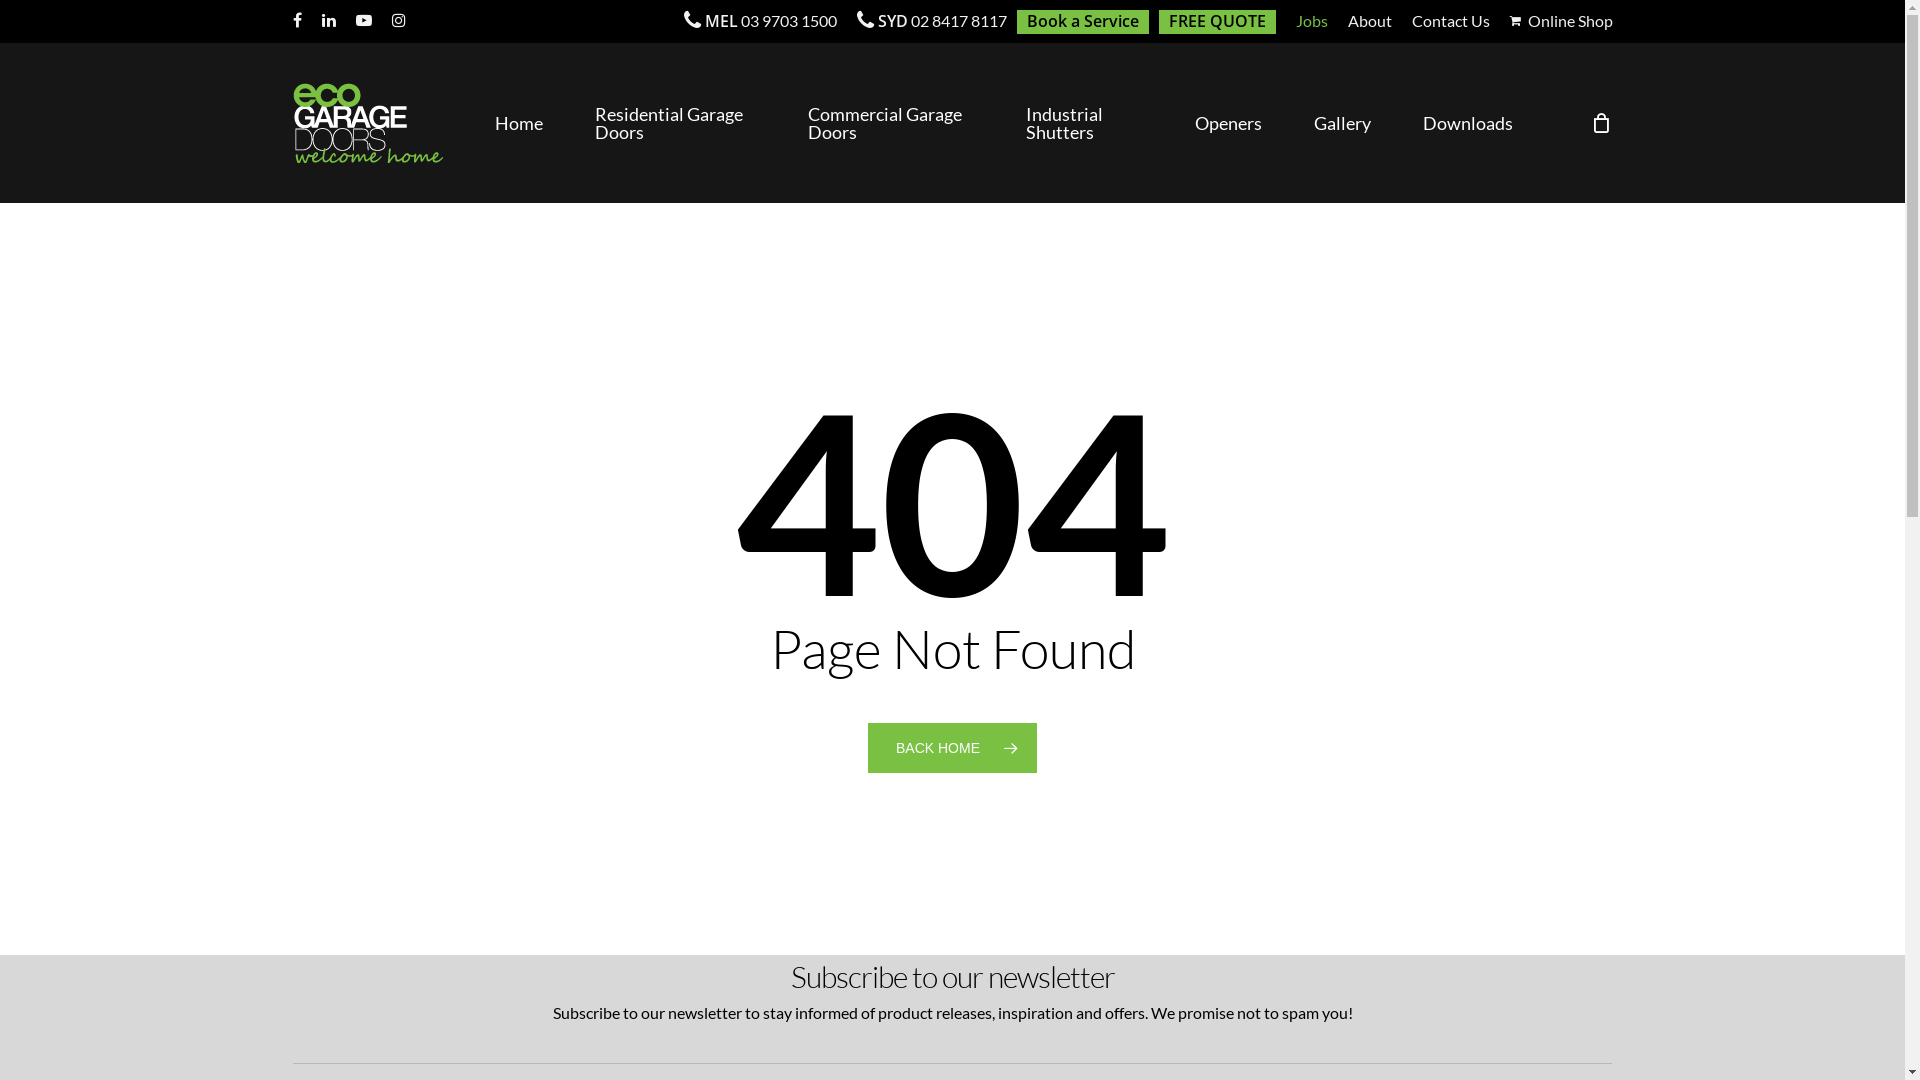 This screenshot has width=1920, height=1080. Describe the element at coordinates (760, 22) in the screenshot. I see `MEL 03 9703 1500` at that location.